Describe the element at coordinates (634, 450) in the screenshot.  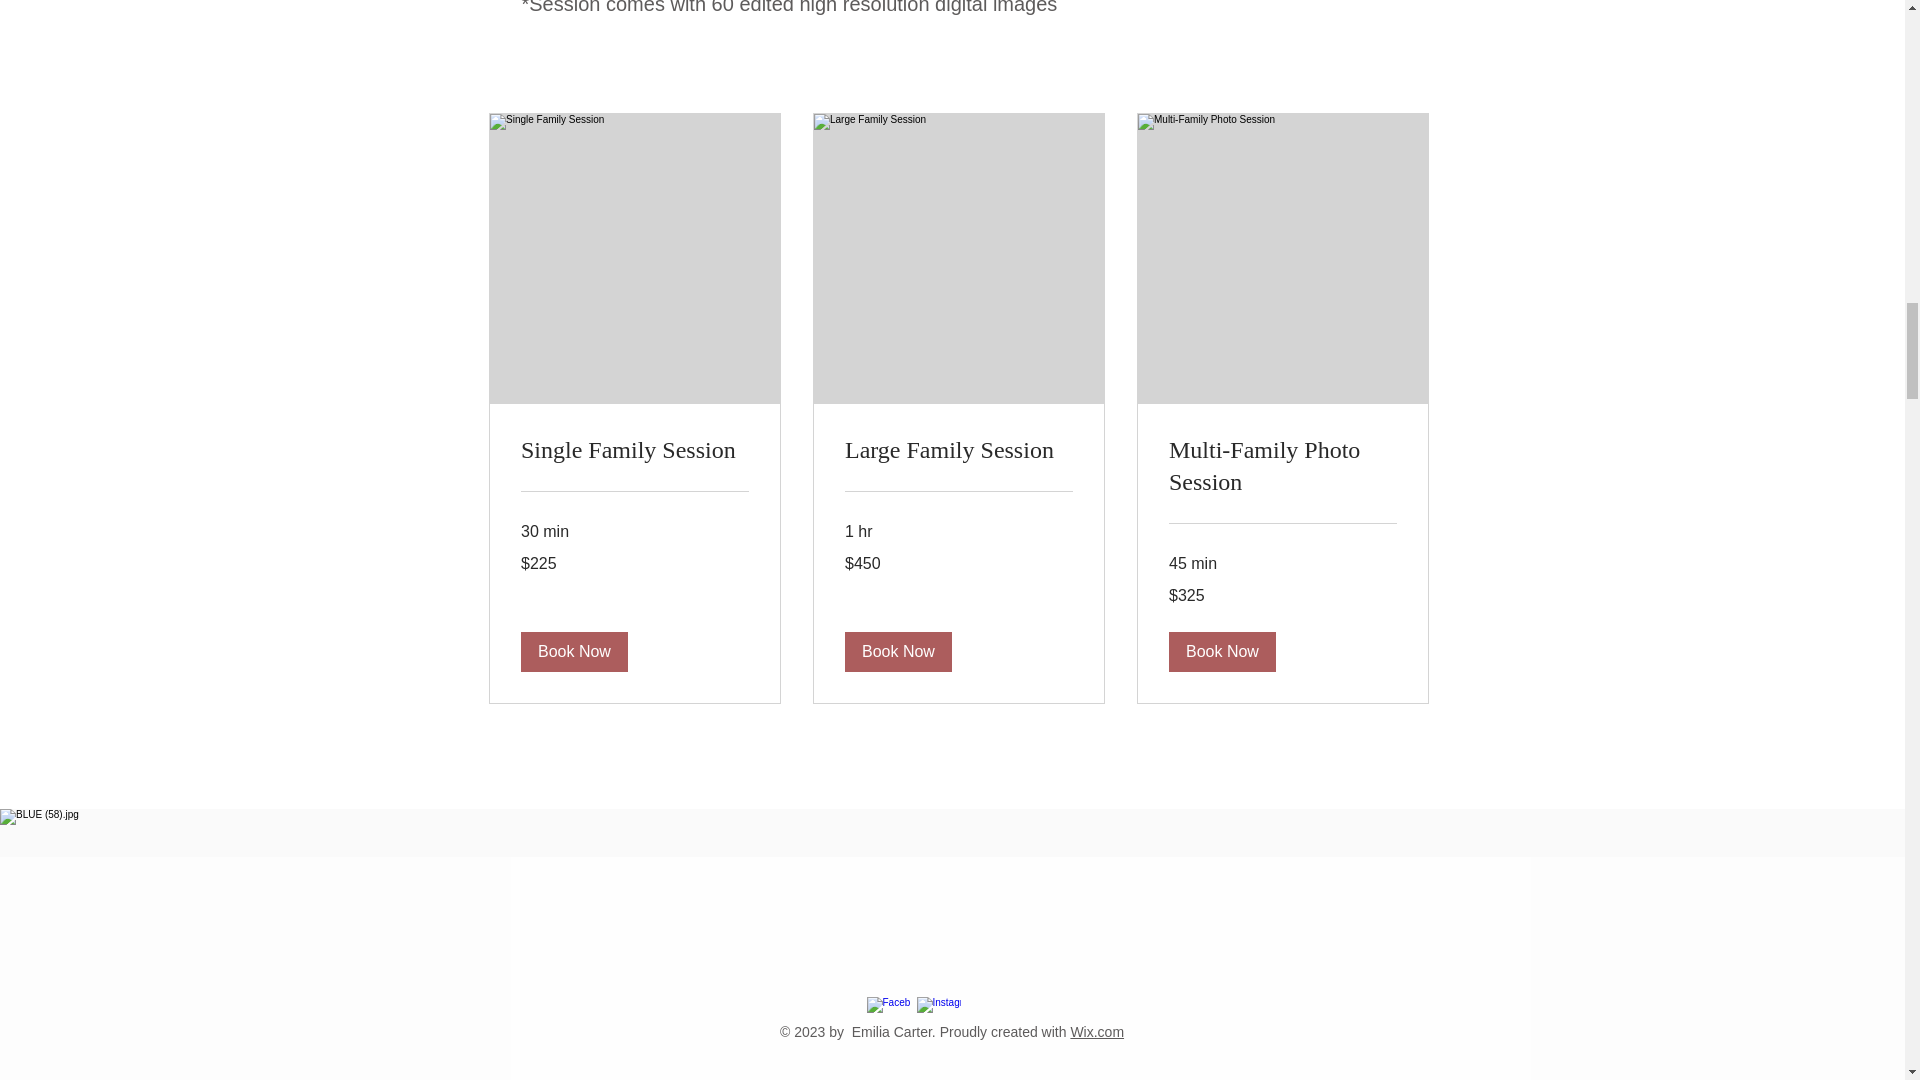
I see `Single Family Session` at that location.